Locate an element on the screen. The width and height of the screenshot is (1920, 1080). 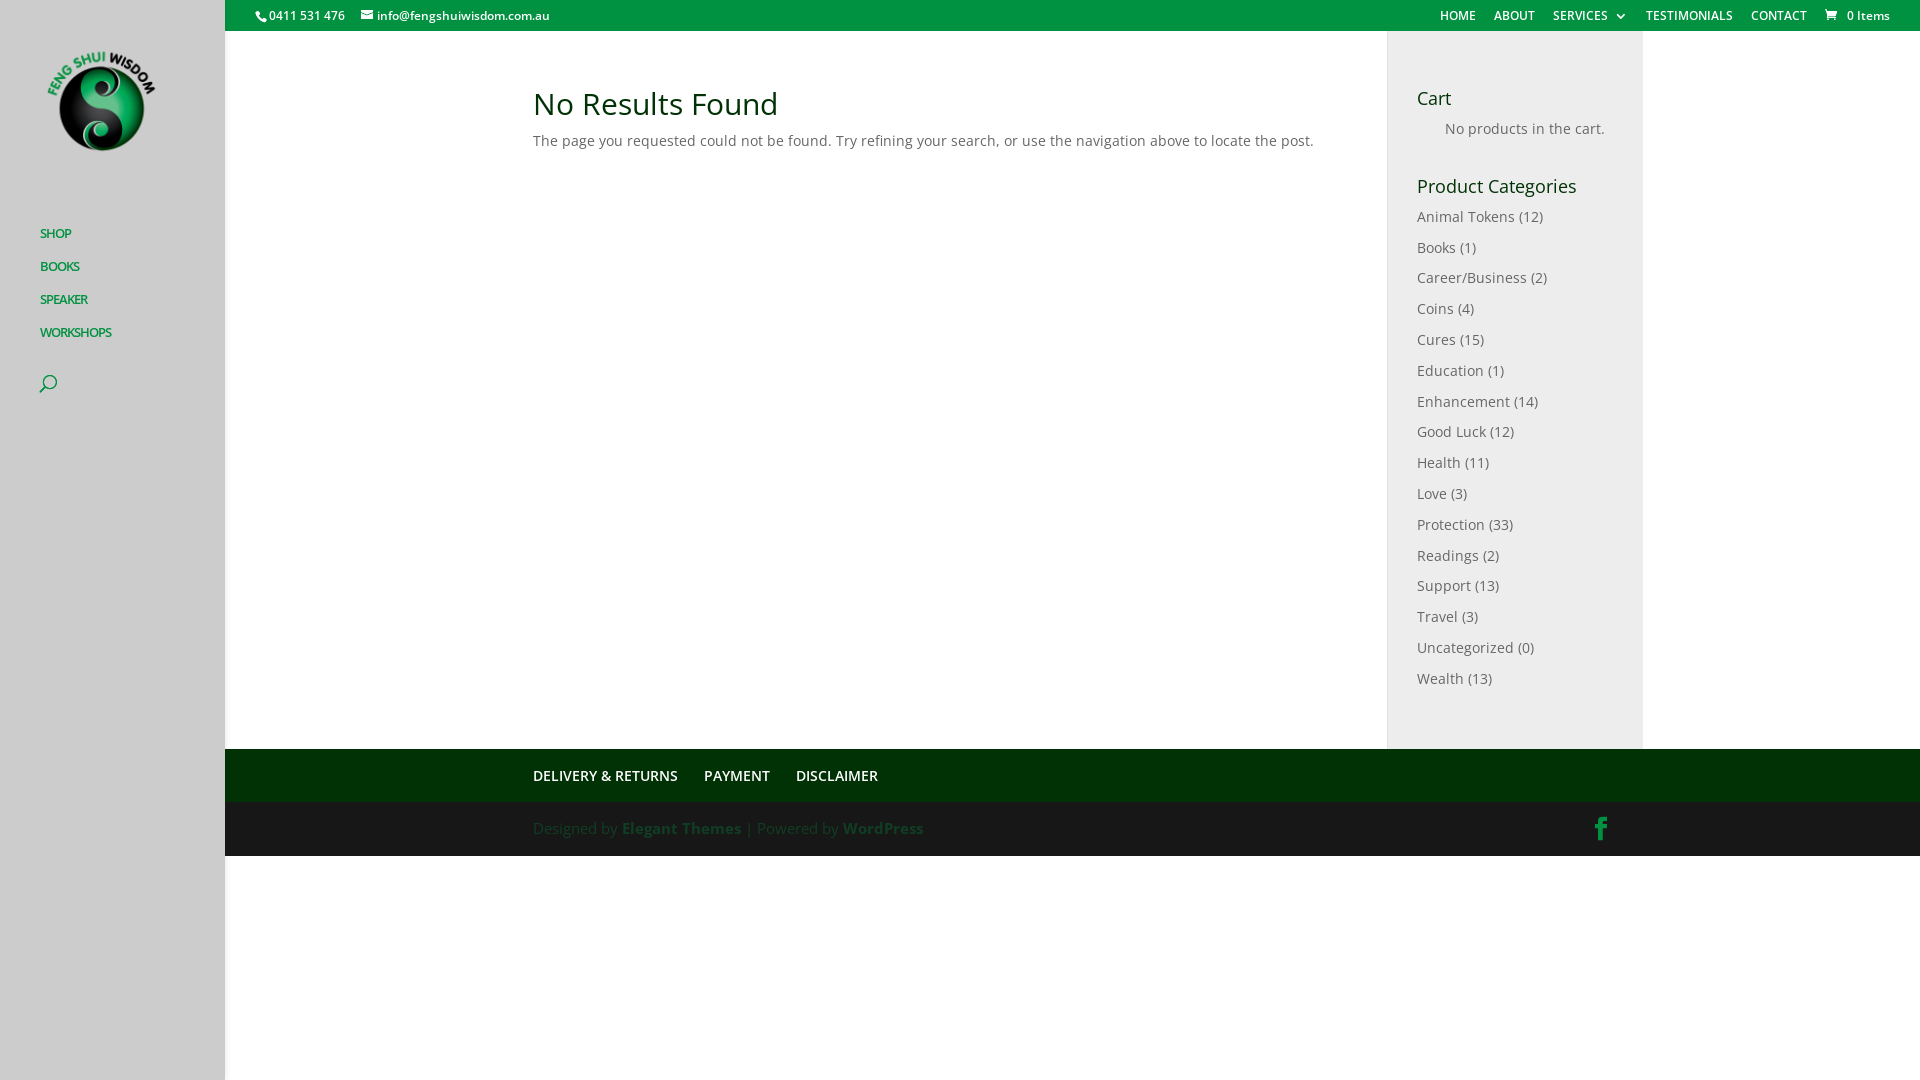
Career/Business is located at coordinates (1472, 278).